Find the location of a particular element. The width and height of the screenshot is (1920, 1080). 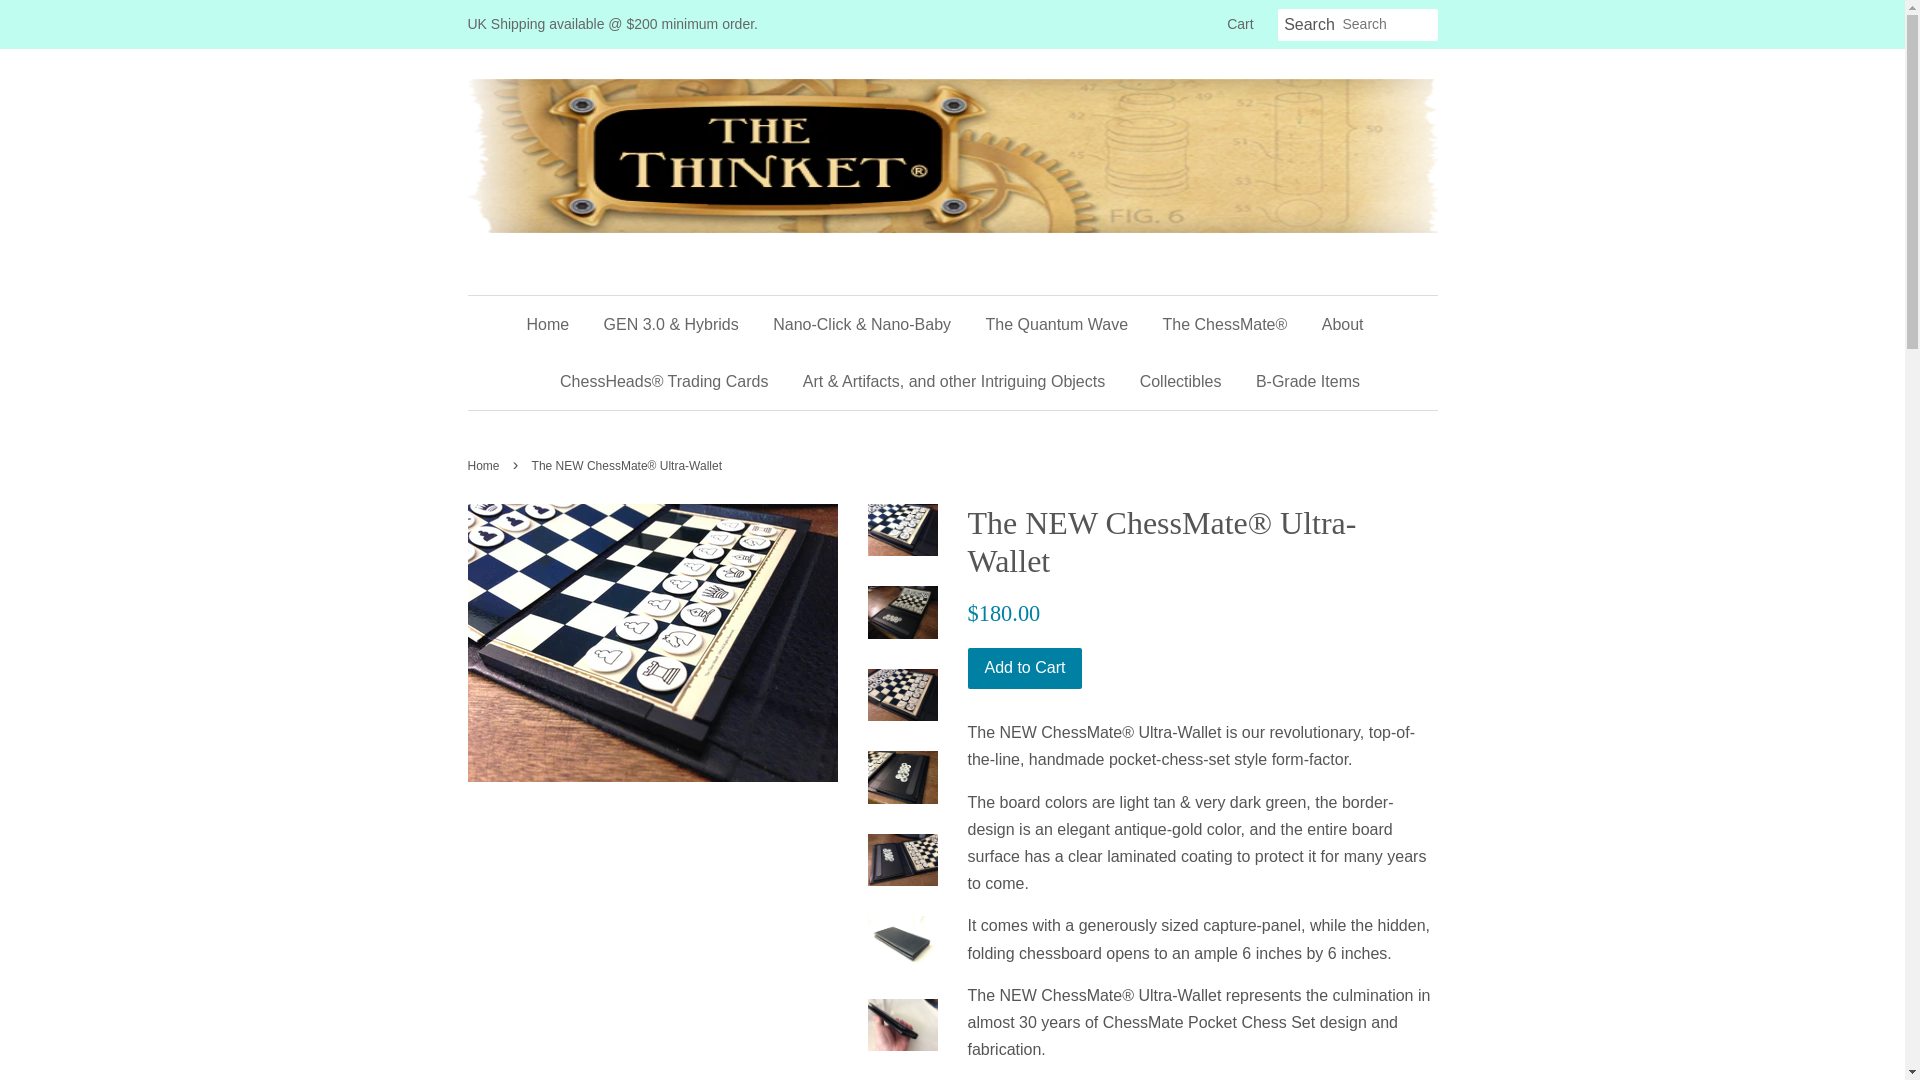

Home is located at coordinates (554, 324).